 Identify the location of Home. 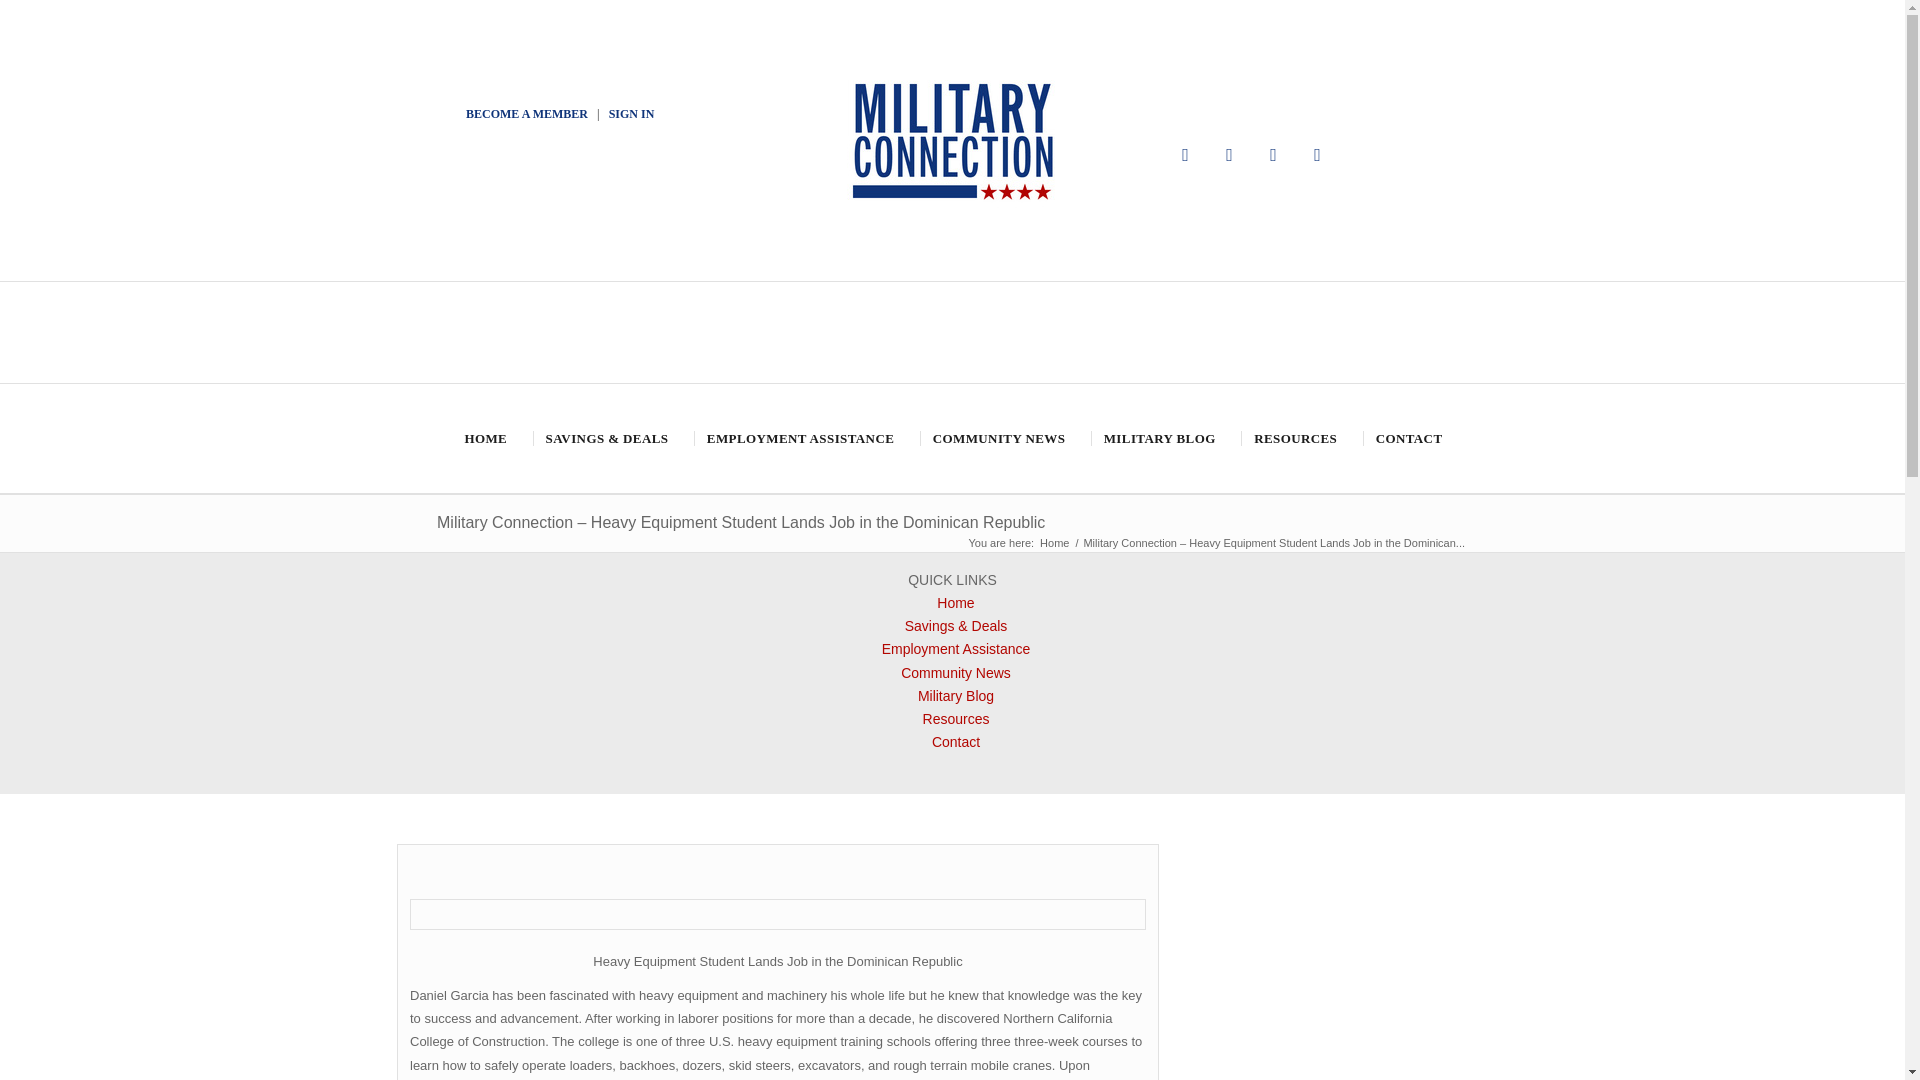
(1054, 542).